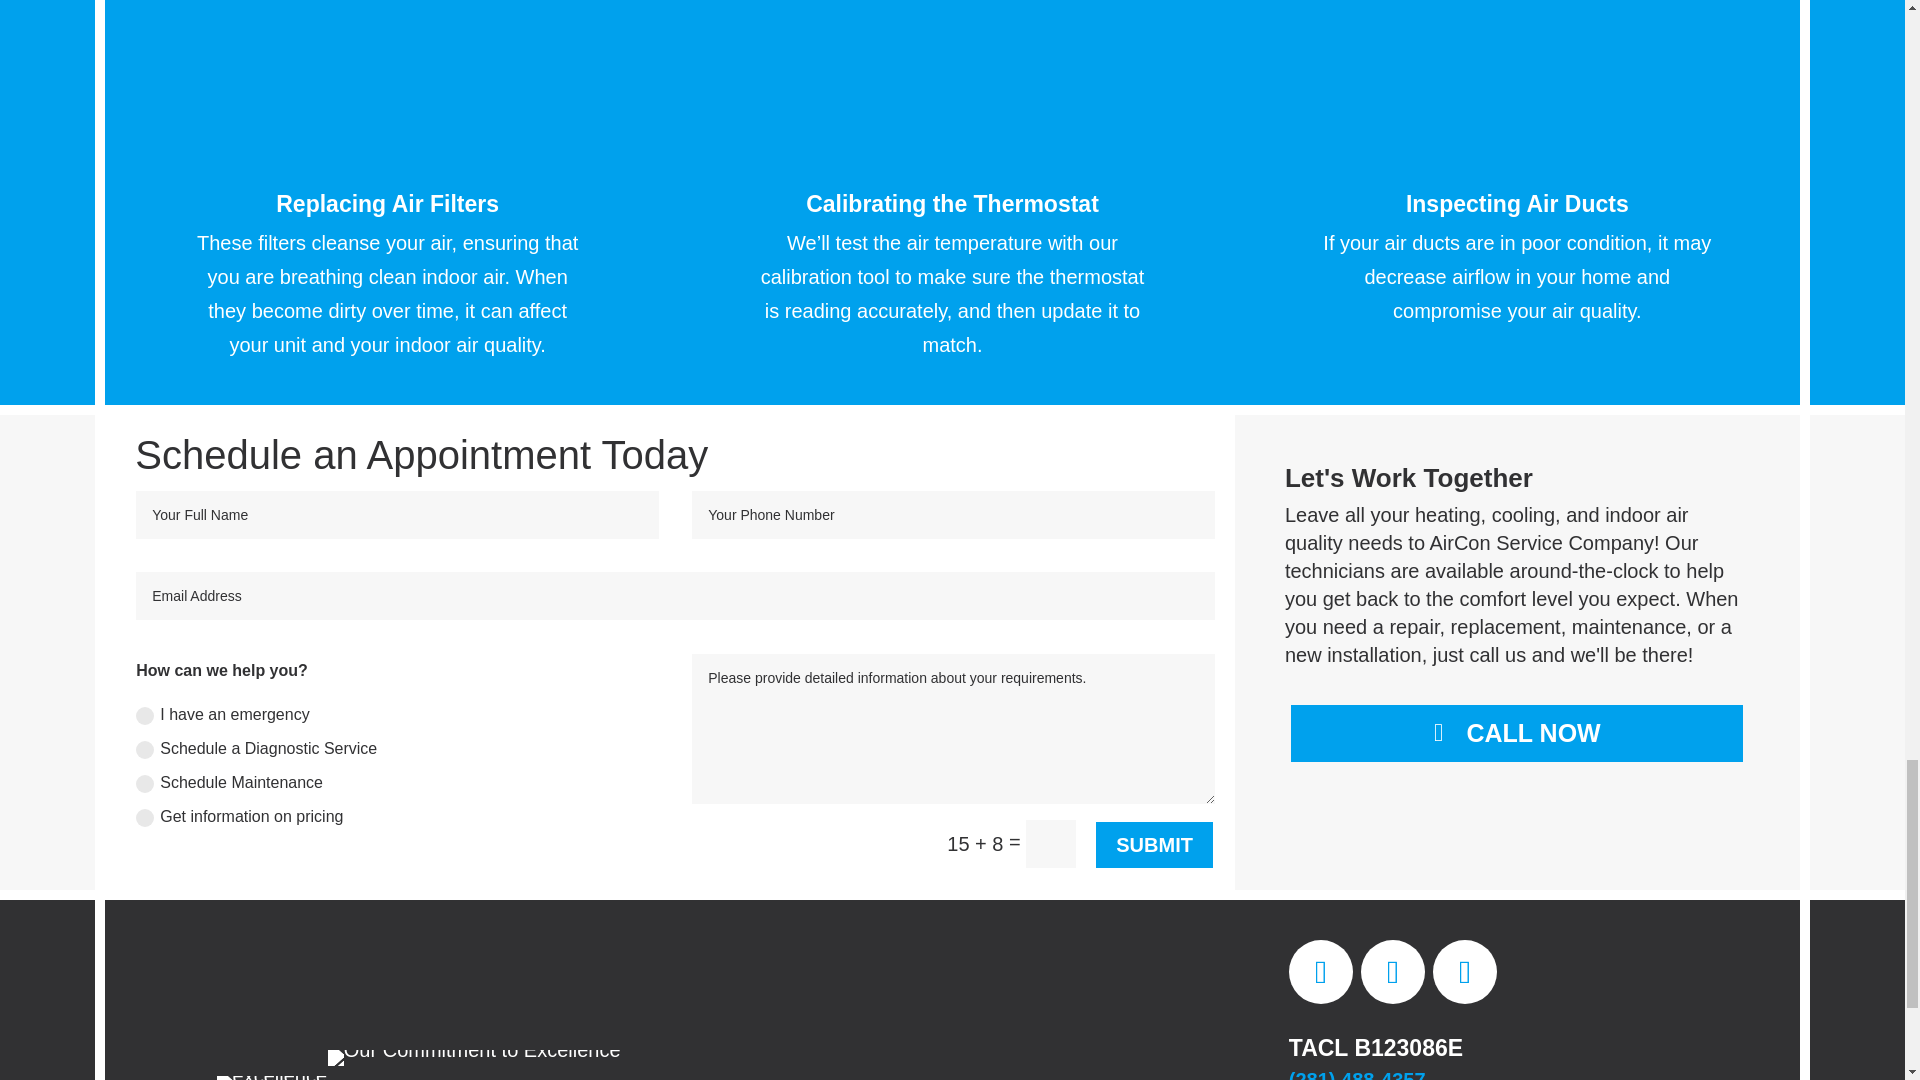 The image size is (1920, 1080). I want to click on Follow on Facebook, so click(1320, 972).